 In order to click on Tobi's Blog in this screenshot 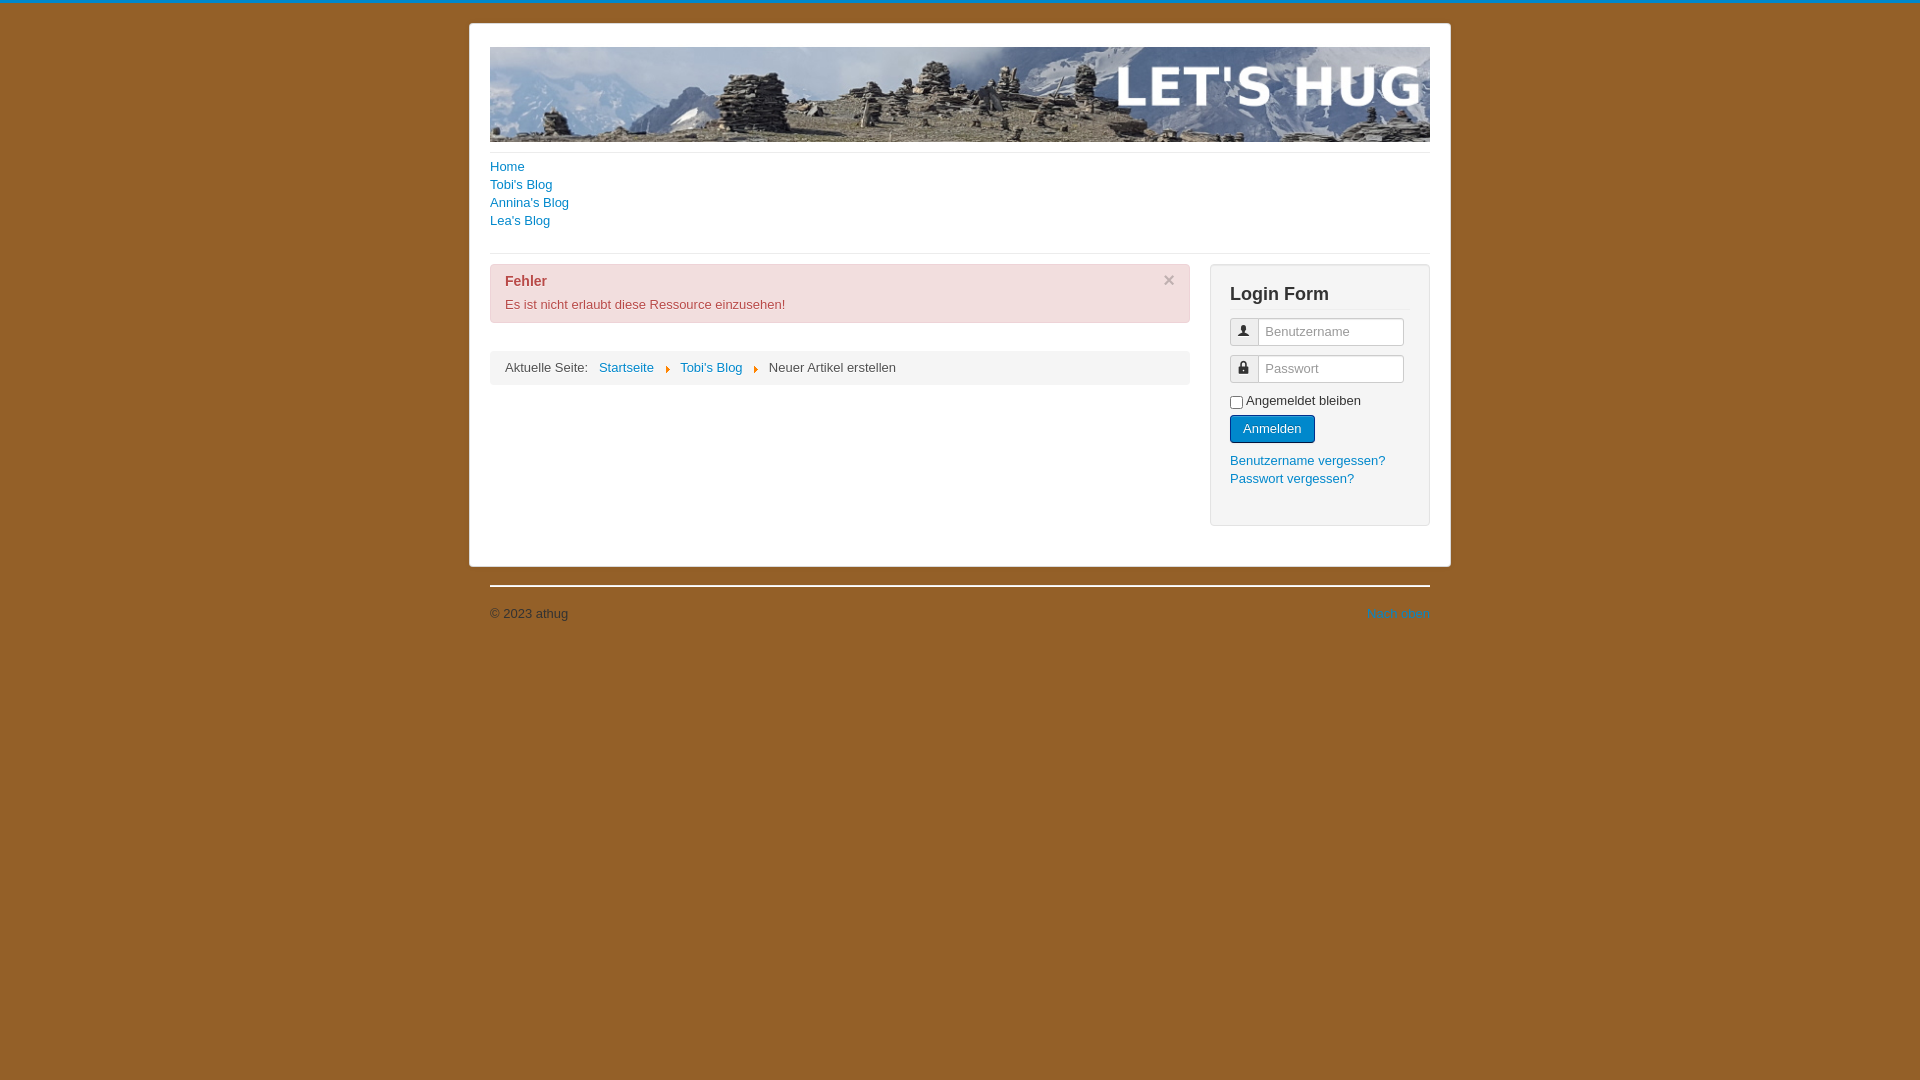, I will do `click(711, 368)`.